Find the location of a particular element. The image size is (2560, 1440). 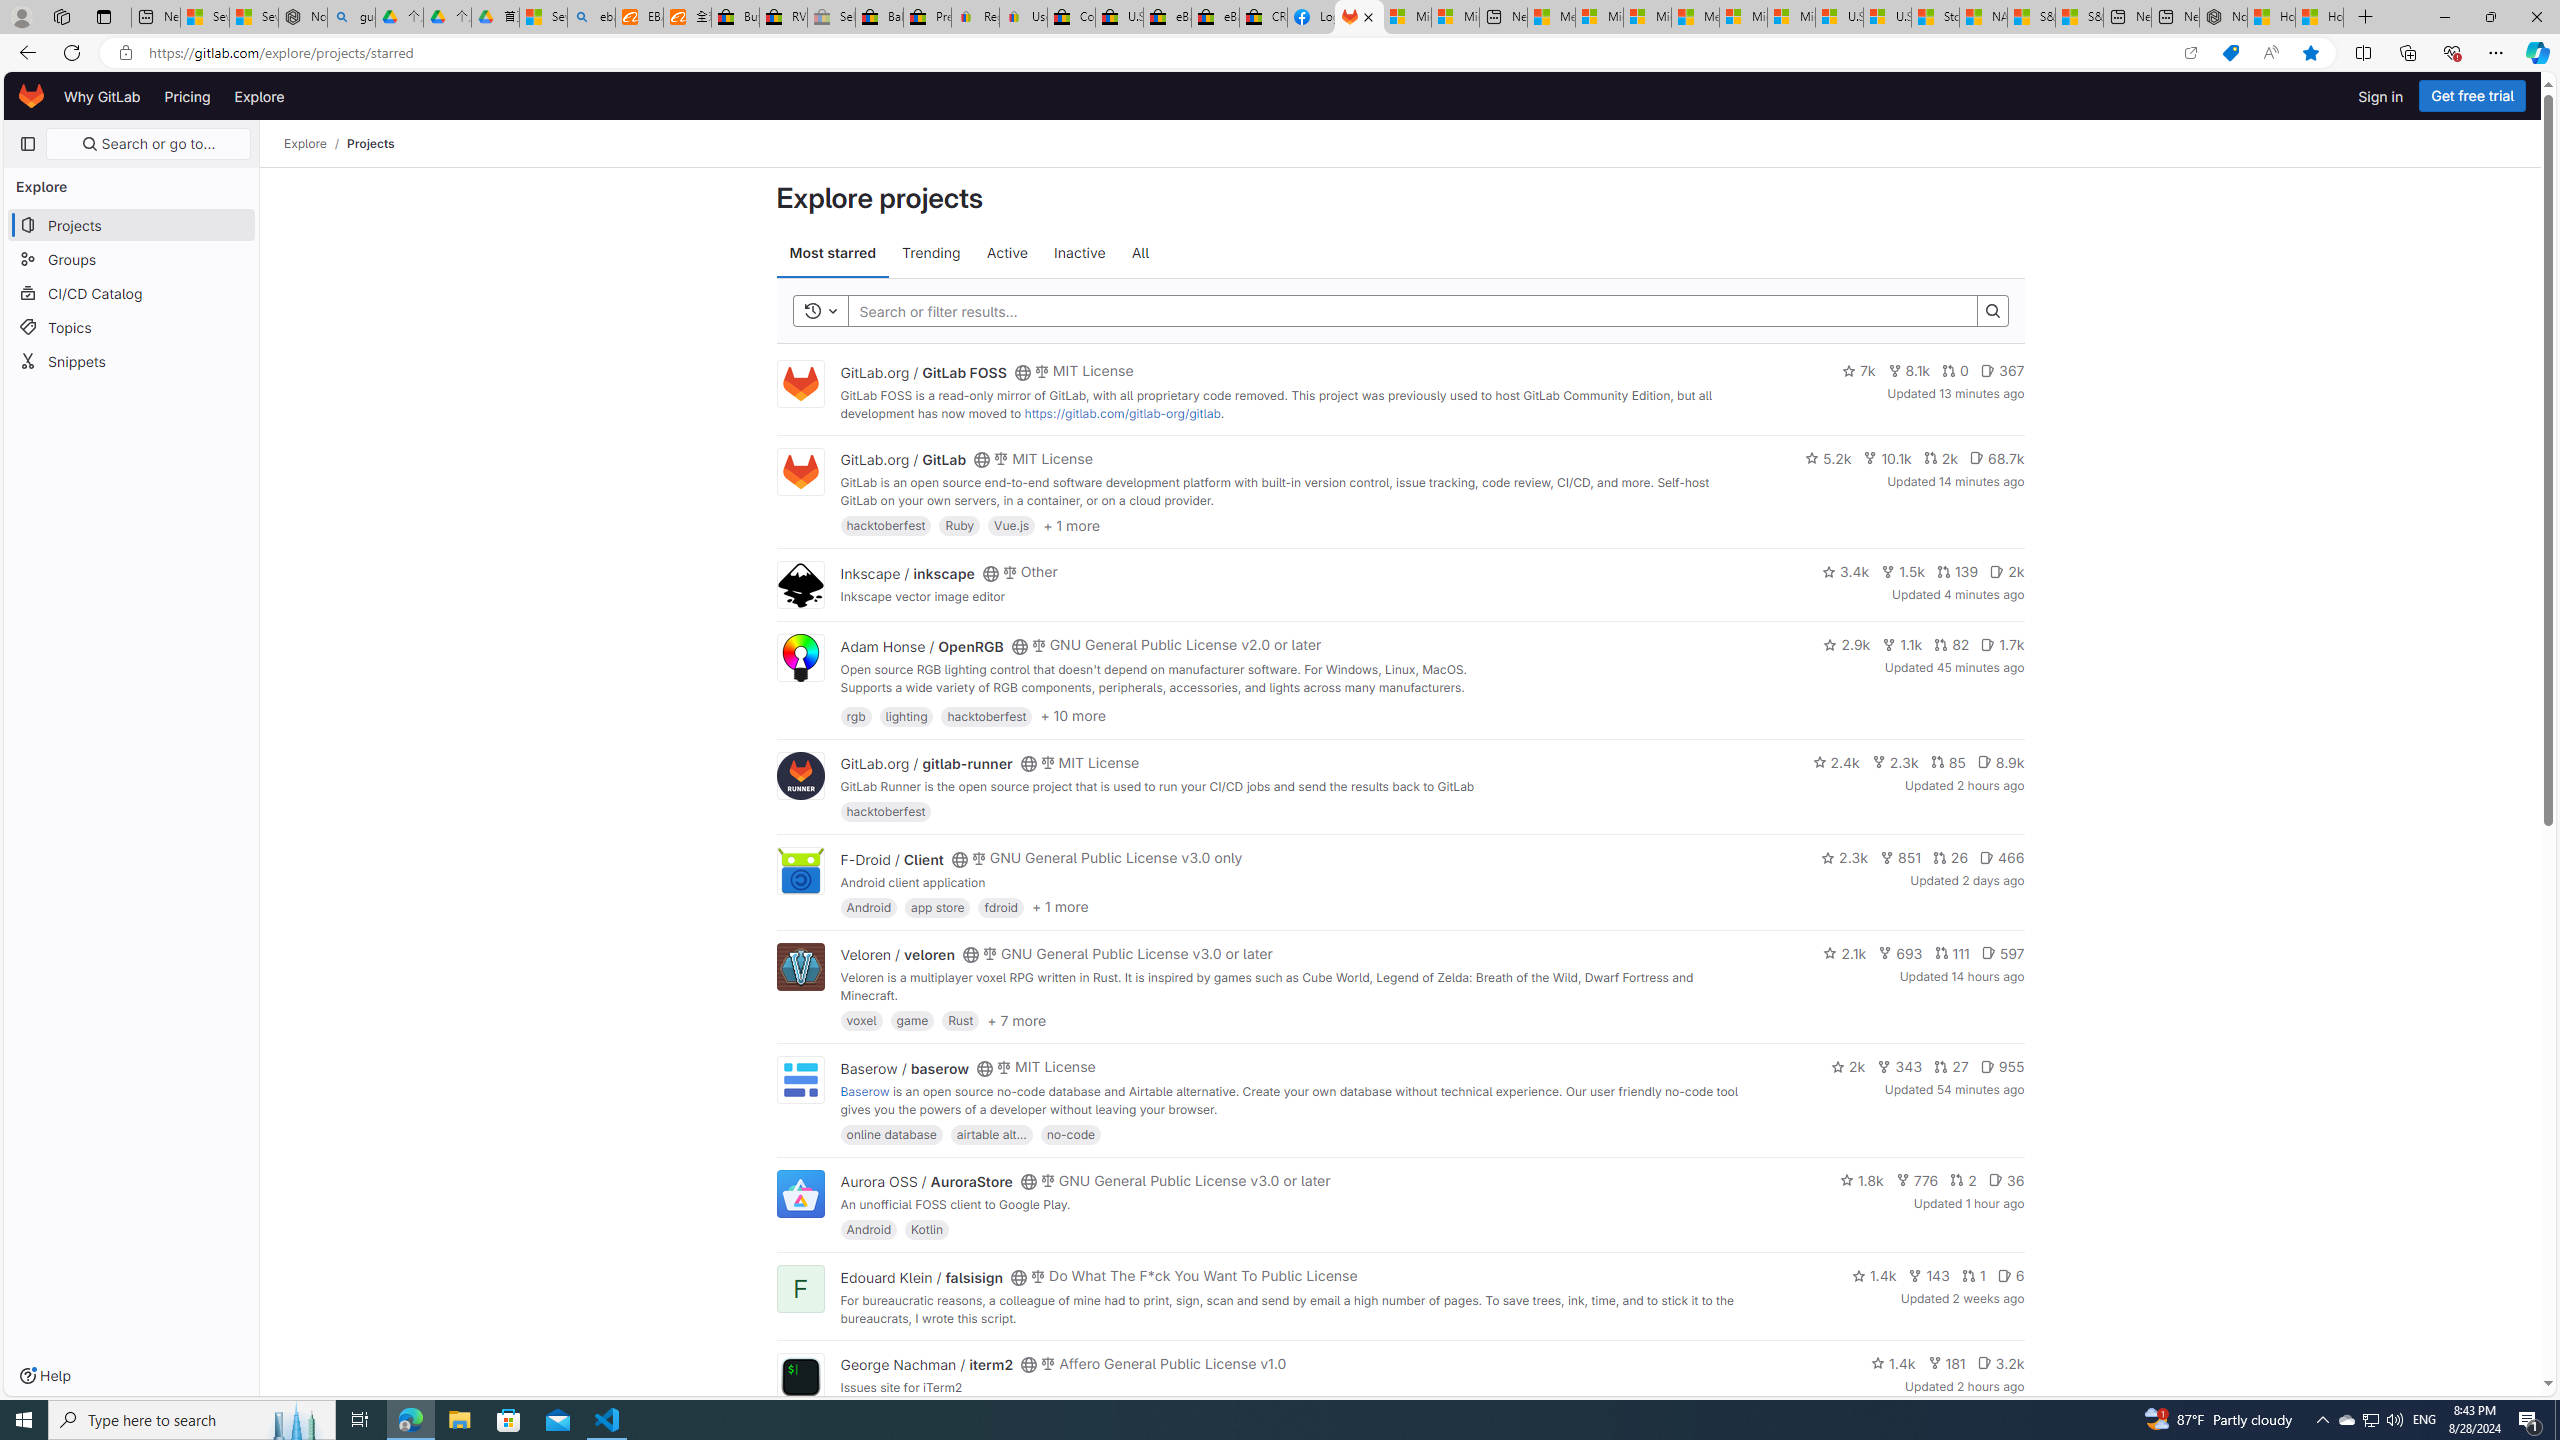

Android is located at coordinates (869, 1229).